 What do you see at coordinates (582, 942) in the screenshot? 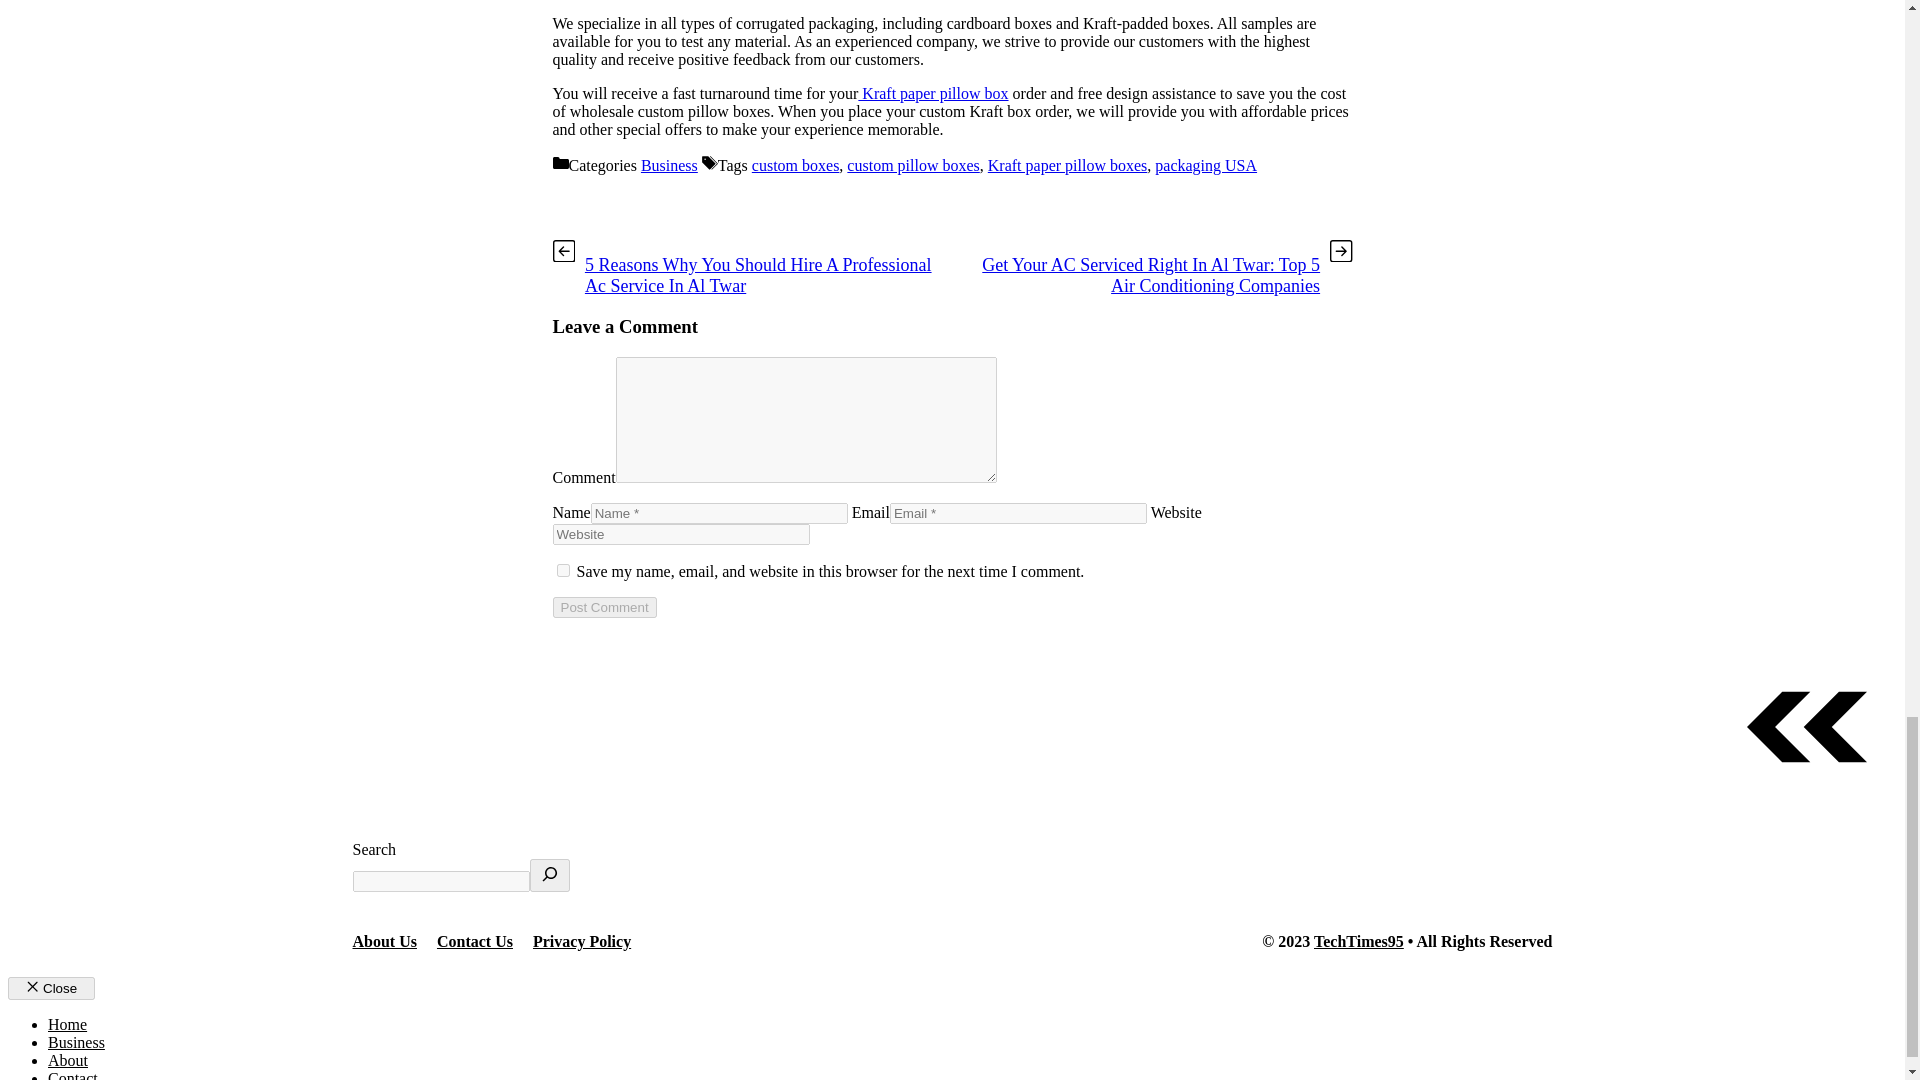
I see `Privacy Policy` at bounding box center [582, 942].